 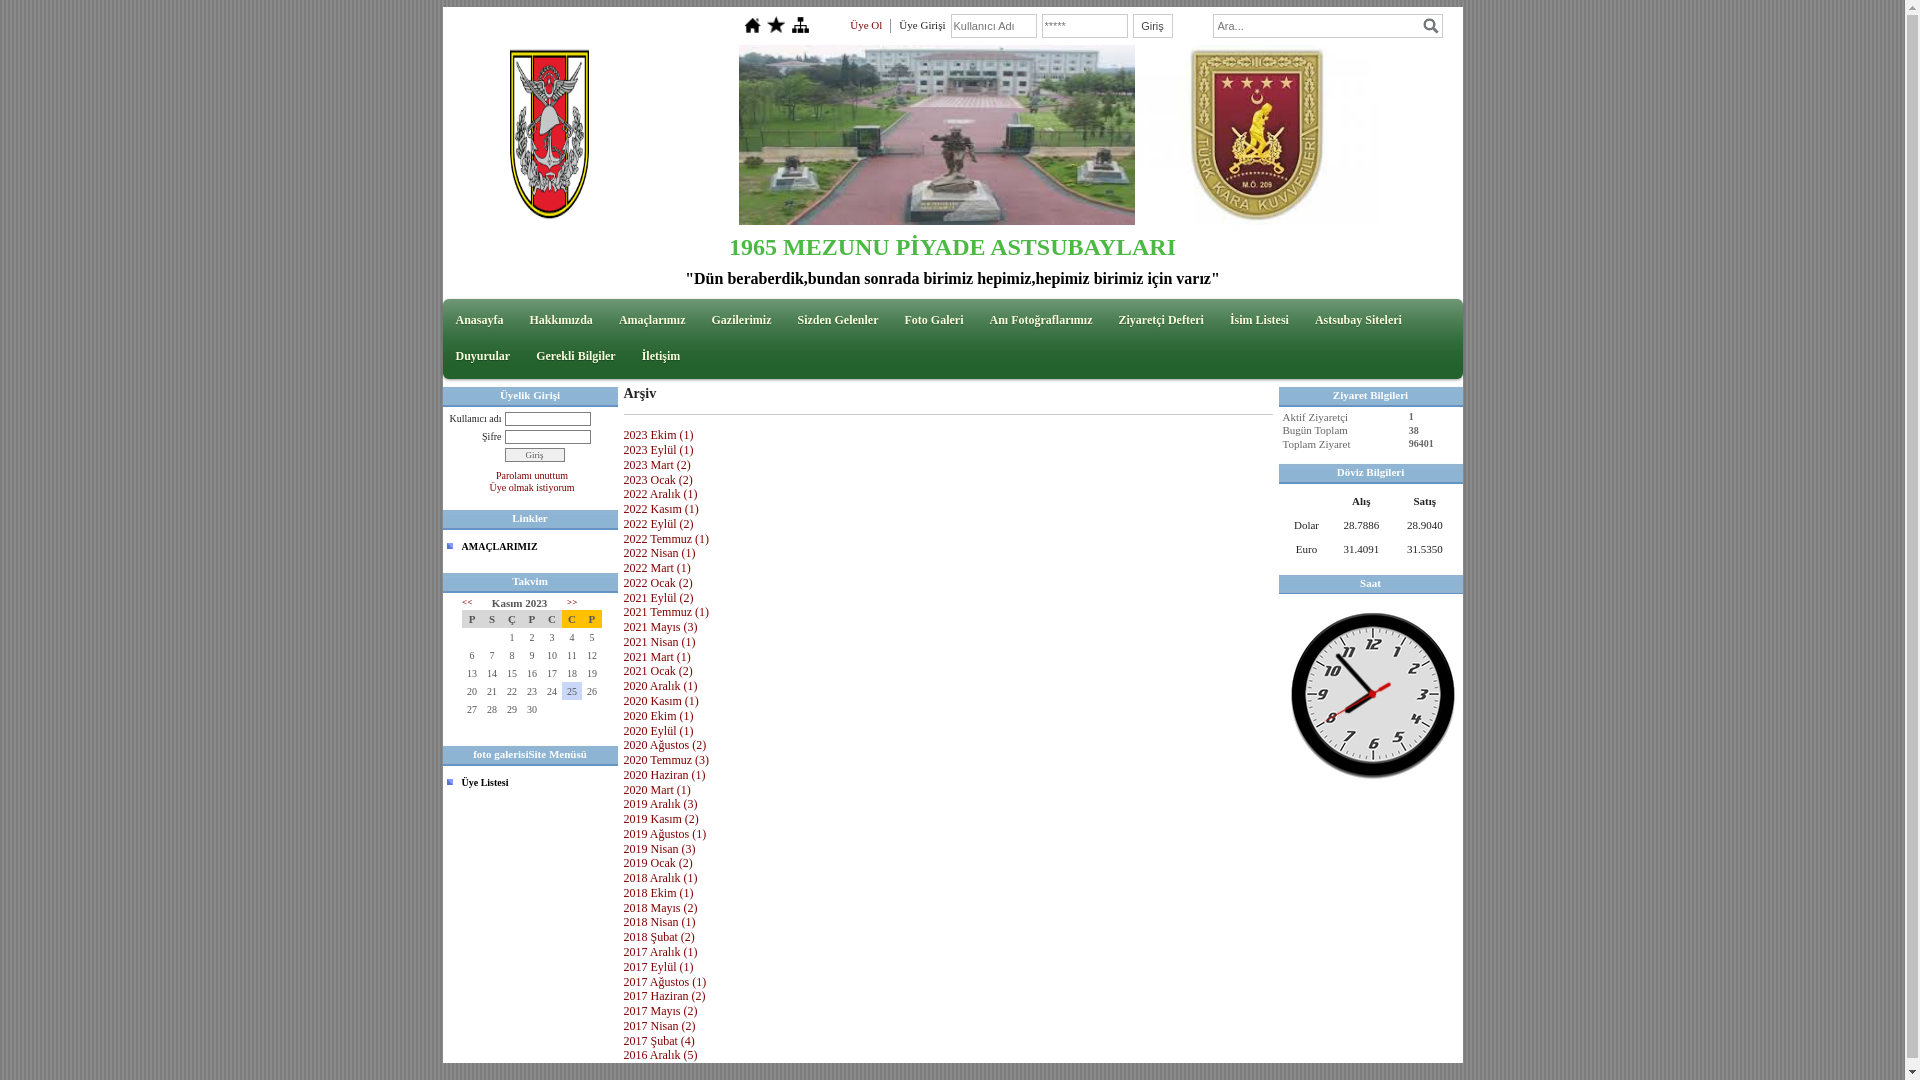 I want to click on 2021 Mart (1), so click(x=658, y=657).